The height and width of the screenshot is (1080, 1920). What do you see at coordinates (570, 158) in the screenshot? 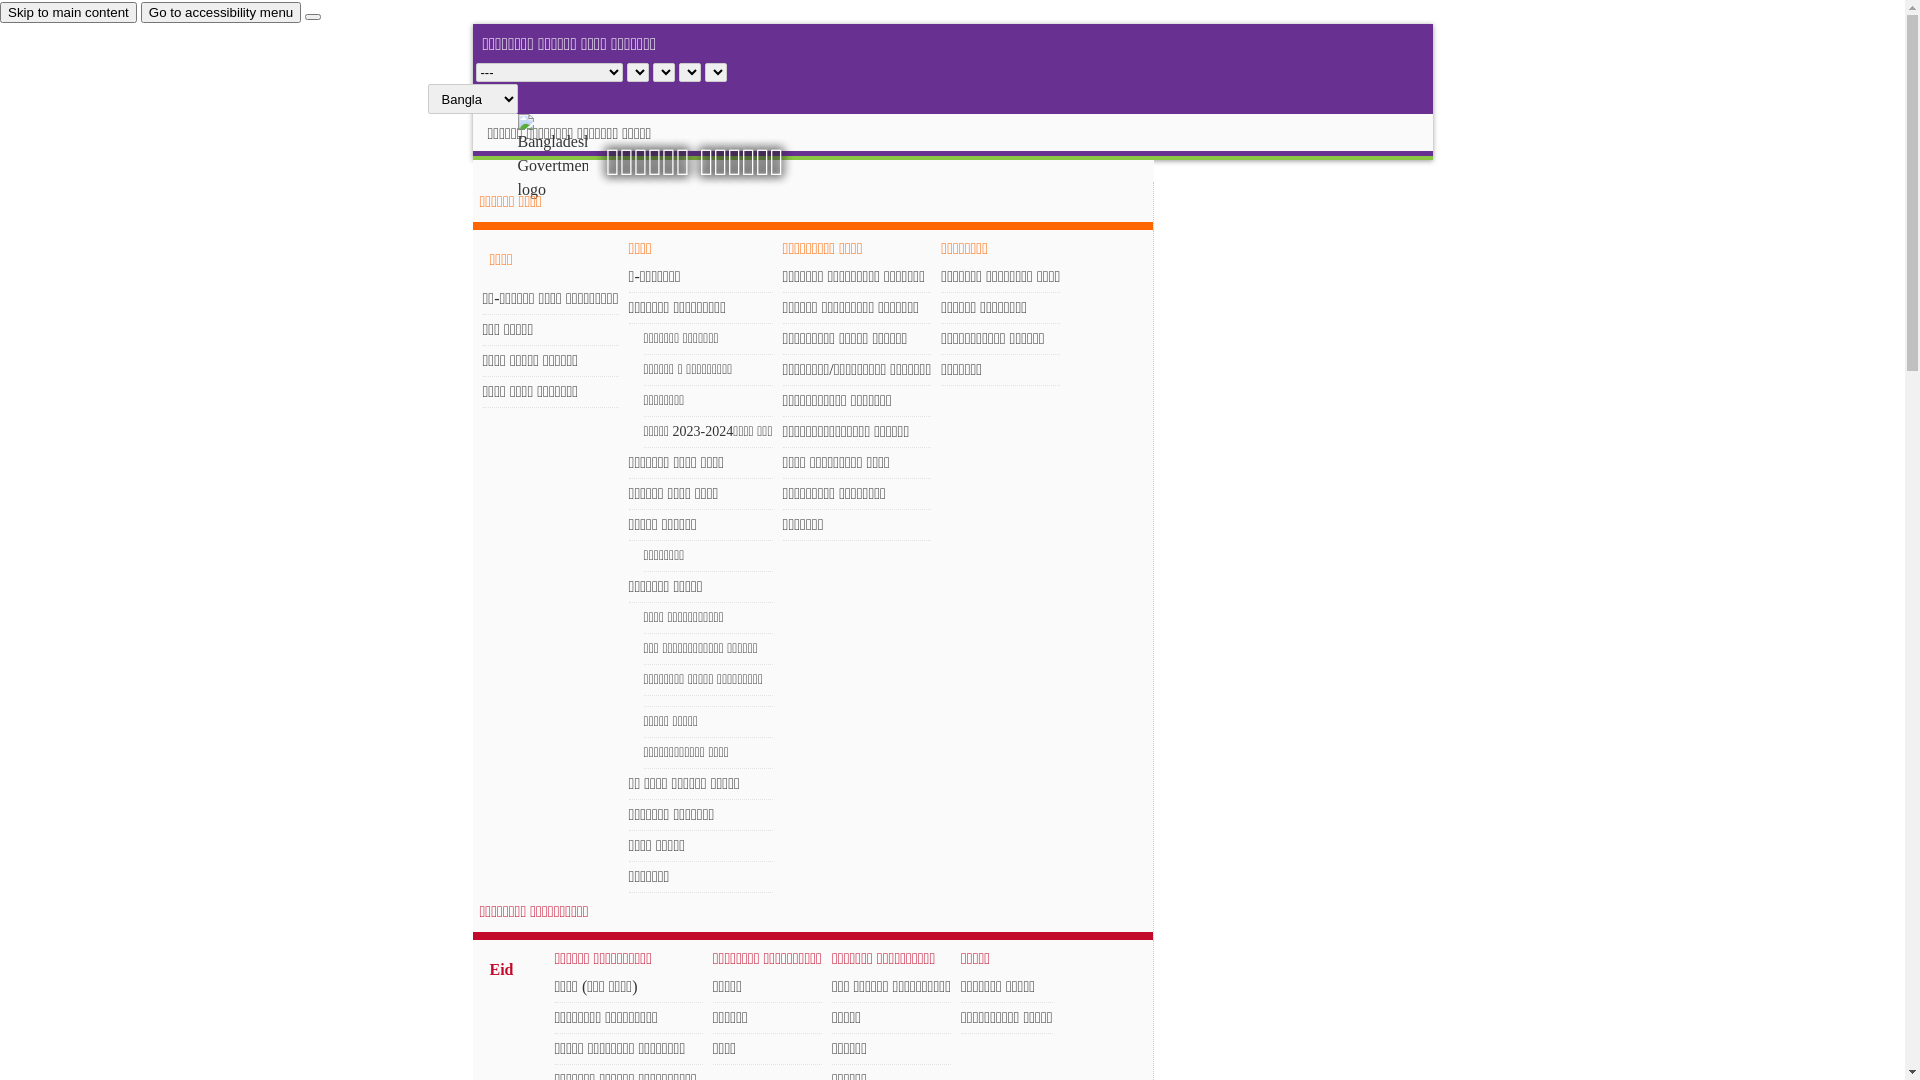
I see `
                
            ` at bounding box center [570, 158].